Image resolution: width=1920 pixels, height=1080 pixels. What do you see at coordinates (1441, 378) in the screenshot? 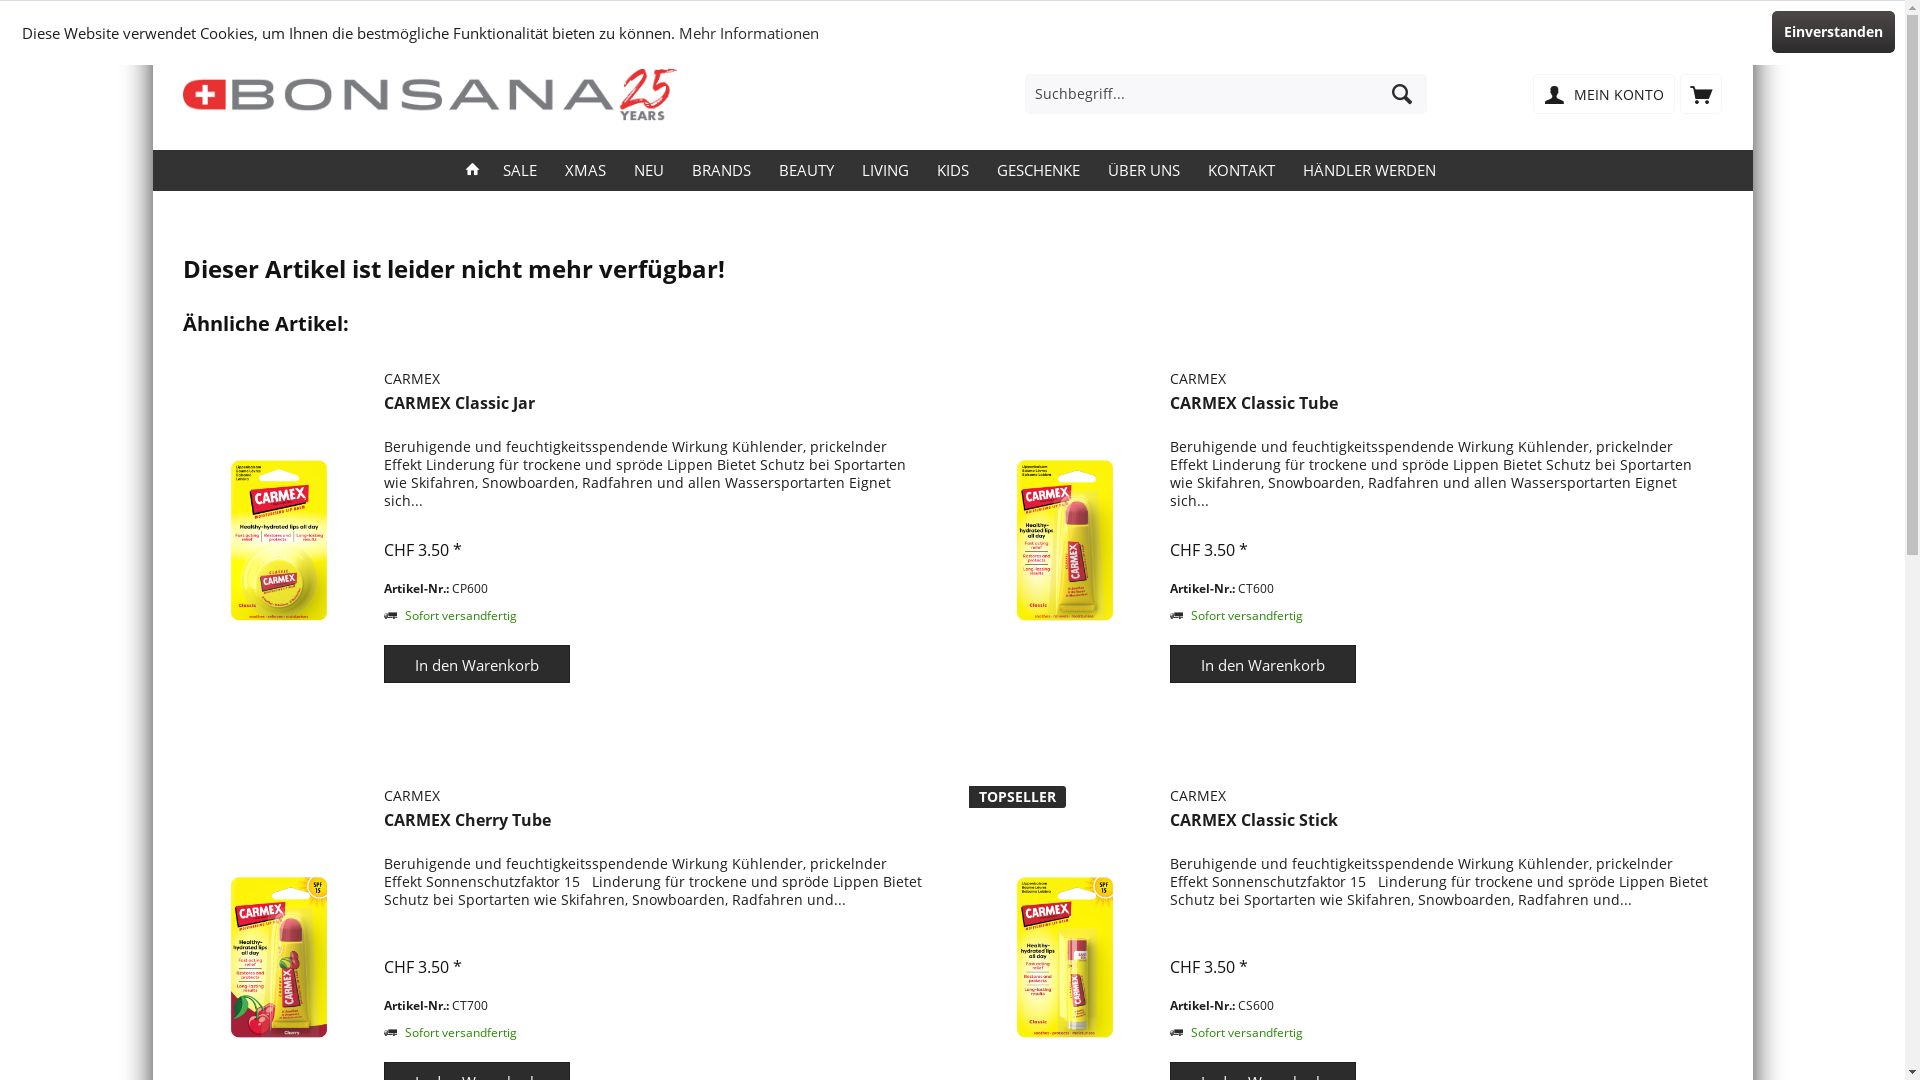
I see `CARMEX` at bounding box center [1441, 378].